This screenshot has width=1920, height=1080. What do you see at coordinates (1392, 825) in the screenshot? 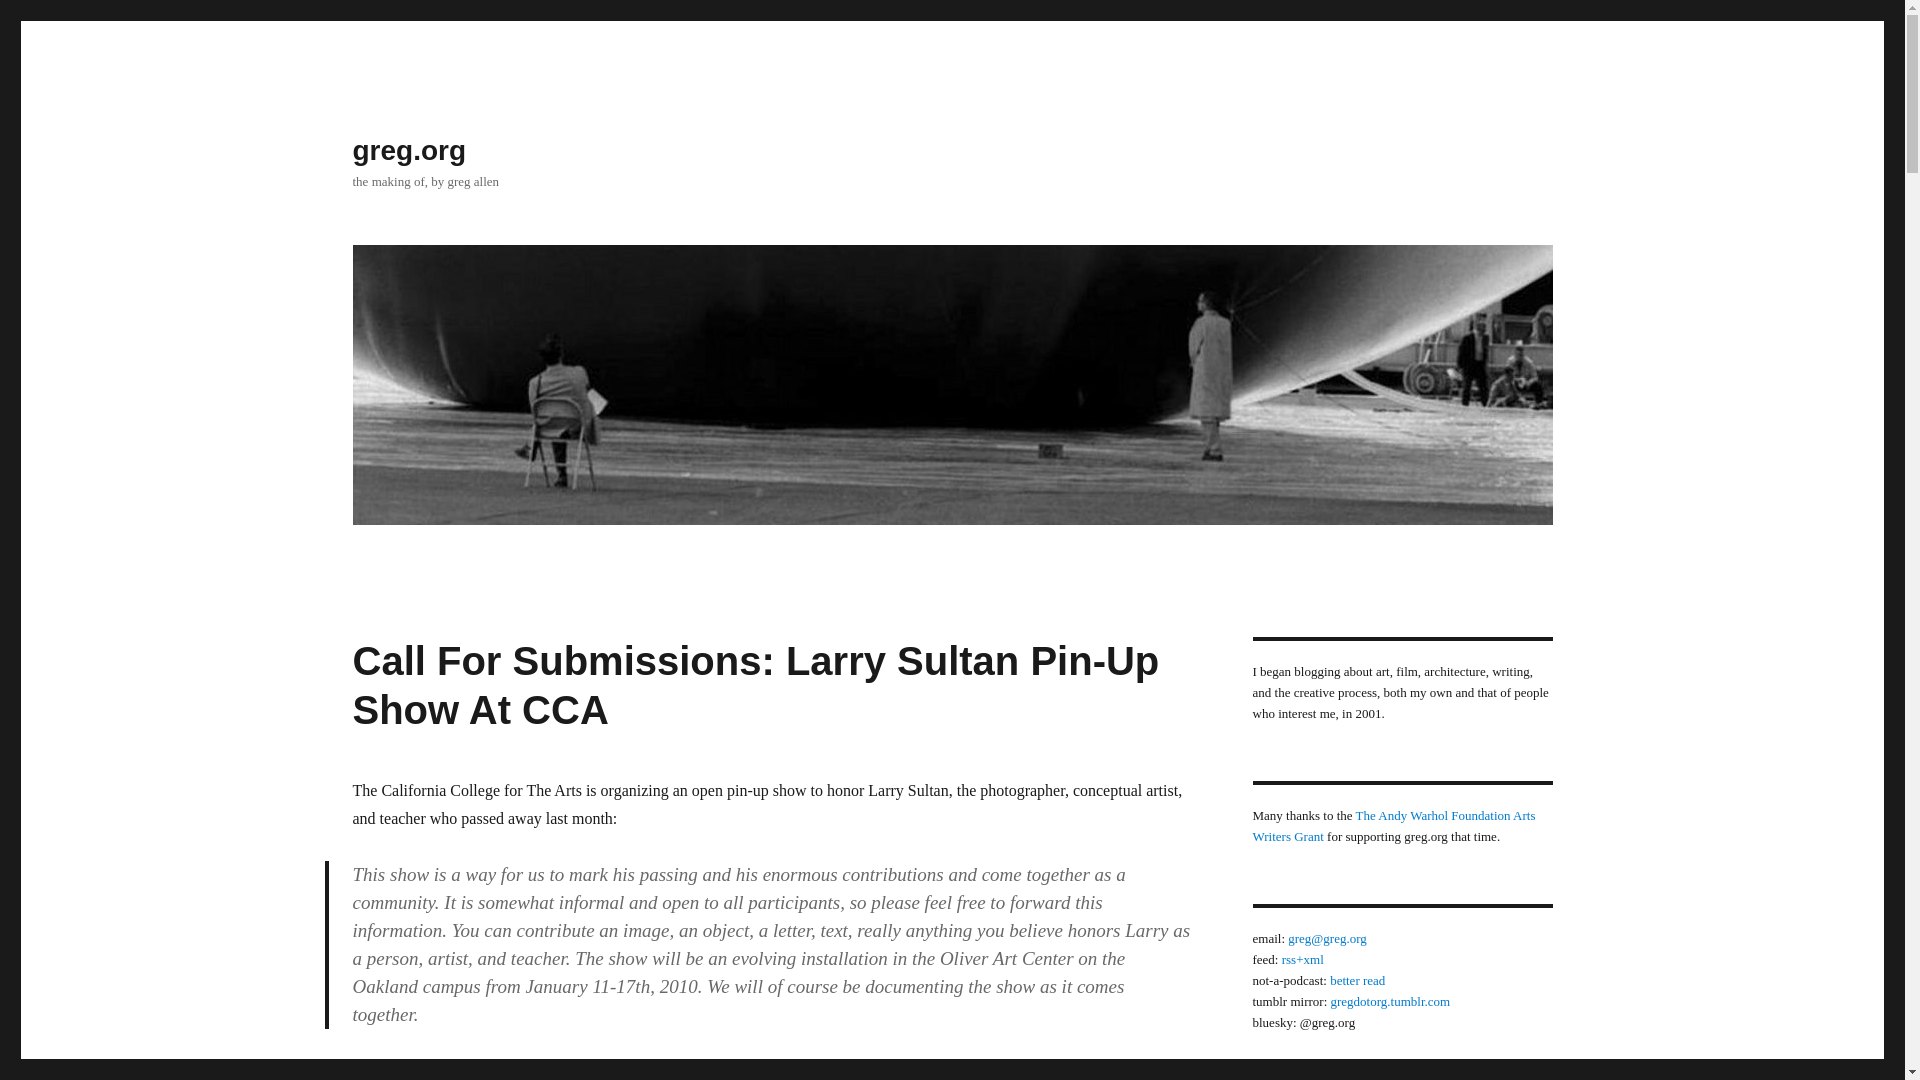
I see `The Andy Warhol Foundation Arts Writers Grant` at bounding box center [1392, 825].